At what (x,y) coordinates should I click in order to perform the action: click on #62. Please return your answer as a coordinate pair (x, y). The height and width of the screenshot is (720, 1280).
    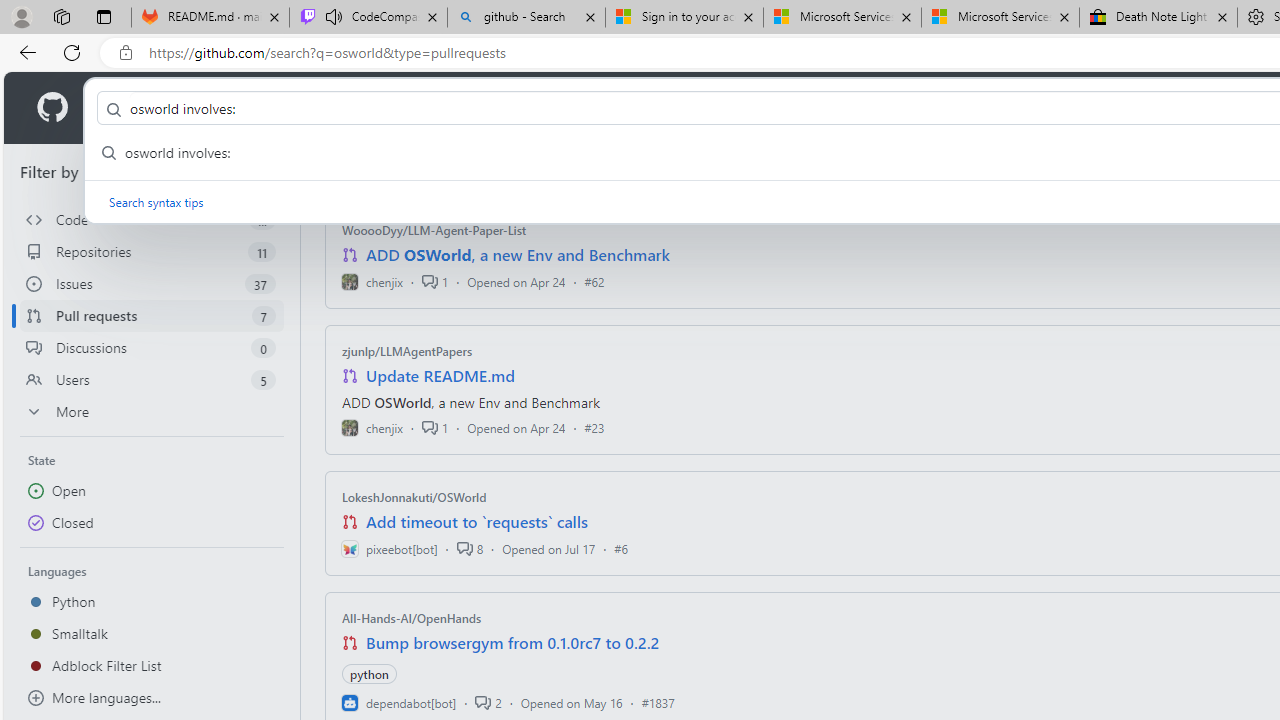
    Looking at the image, I should click on (594, 281).